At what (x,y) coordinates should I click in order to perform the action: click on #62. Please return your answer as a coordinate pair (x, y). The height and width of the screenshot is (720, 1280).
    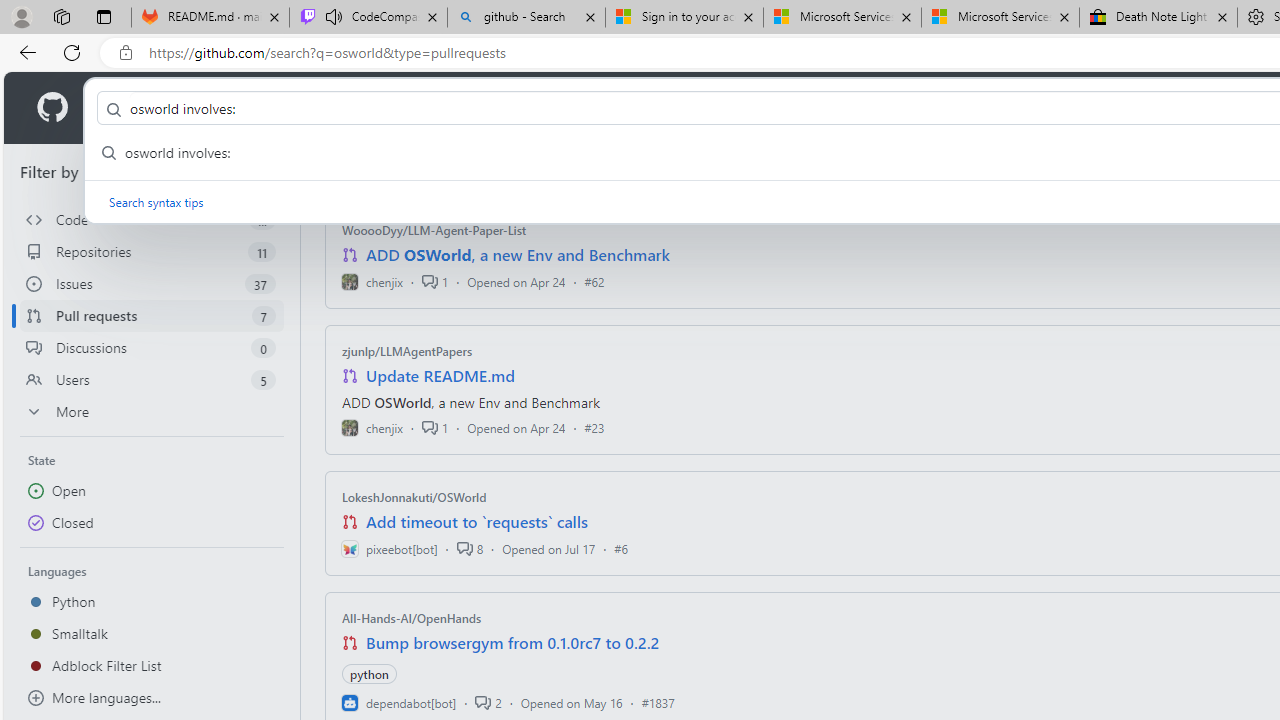
    Looking at the image, I should click on (594, 281).